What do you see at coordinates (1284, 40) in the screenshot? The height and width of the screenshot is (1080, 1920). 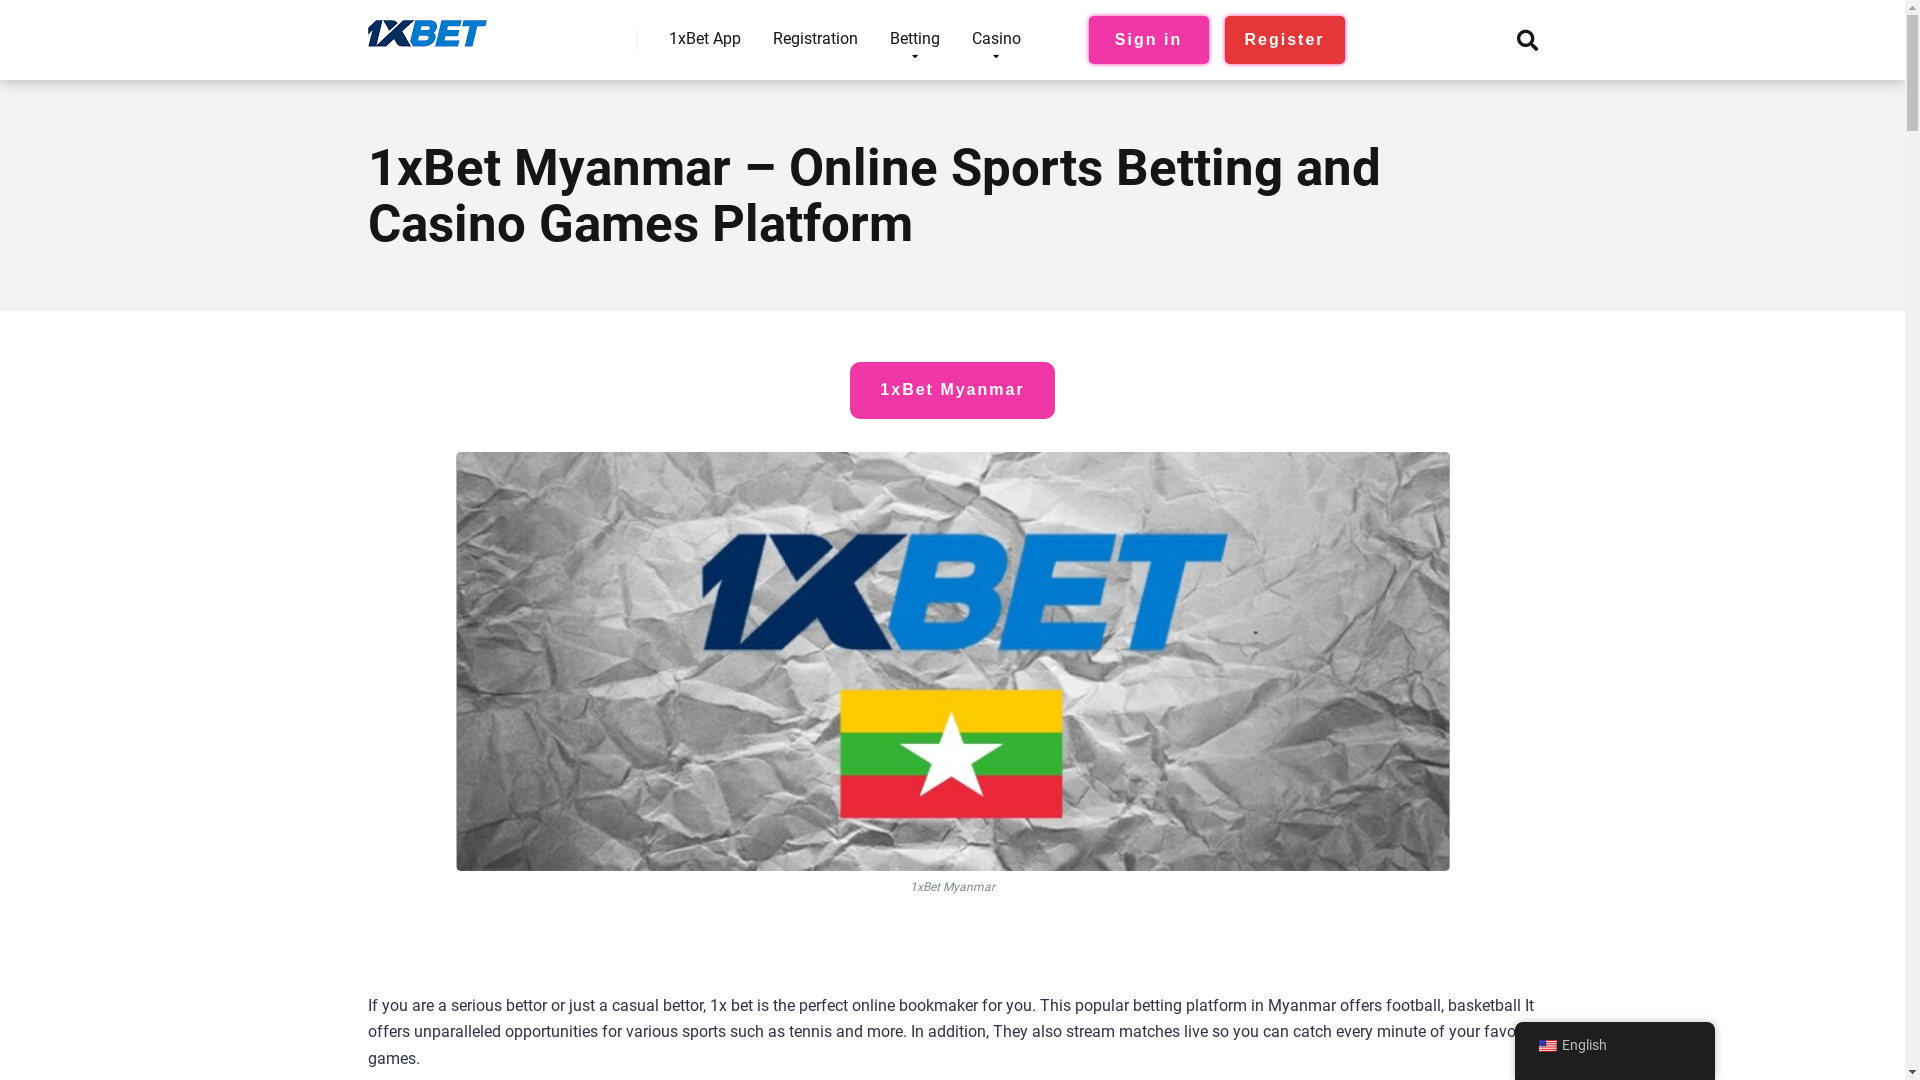 I see `Register` at bounding box center [1284, 40].